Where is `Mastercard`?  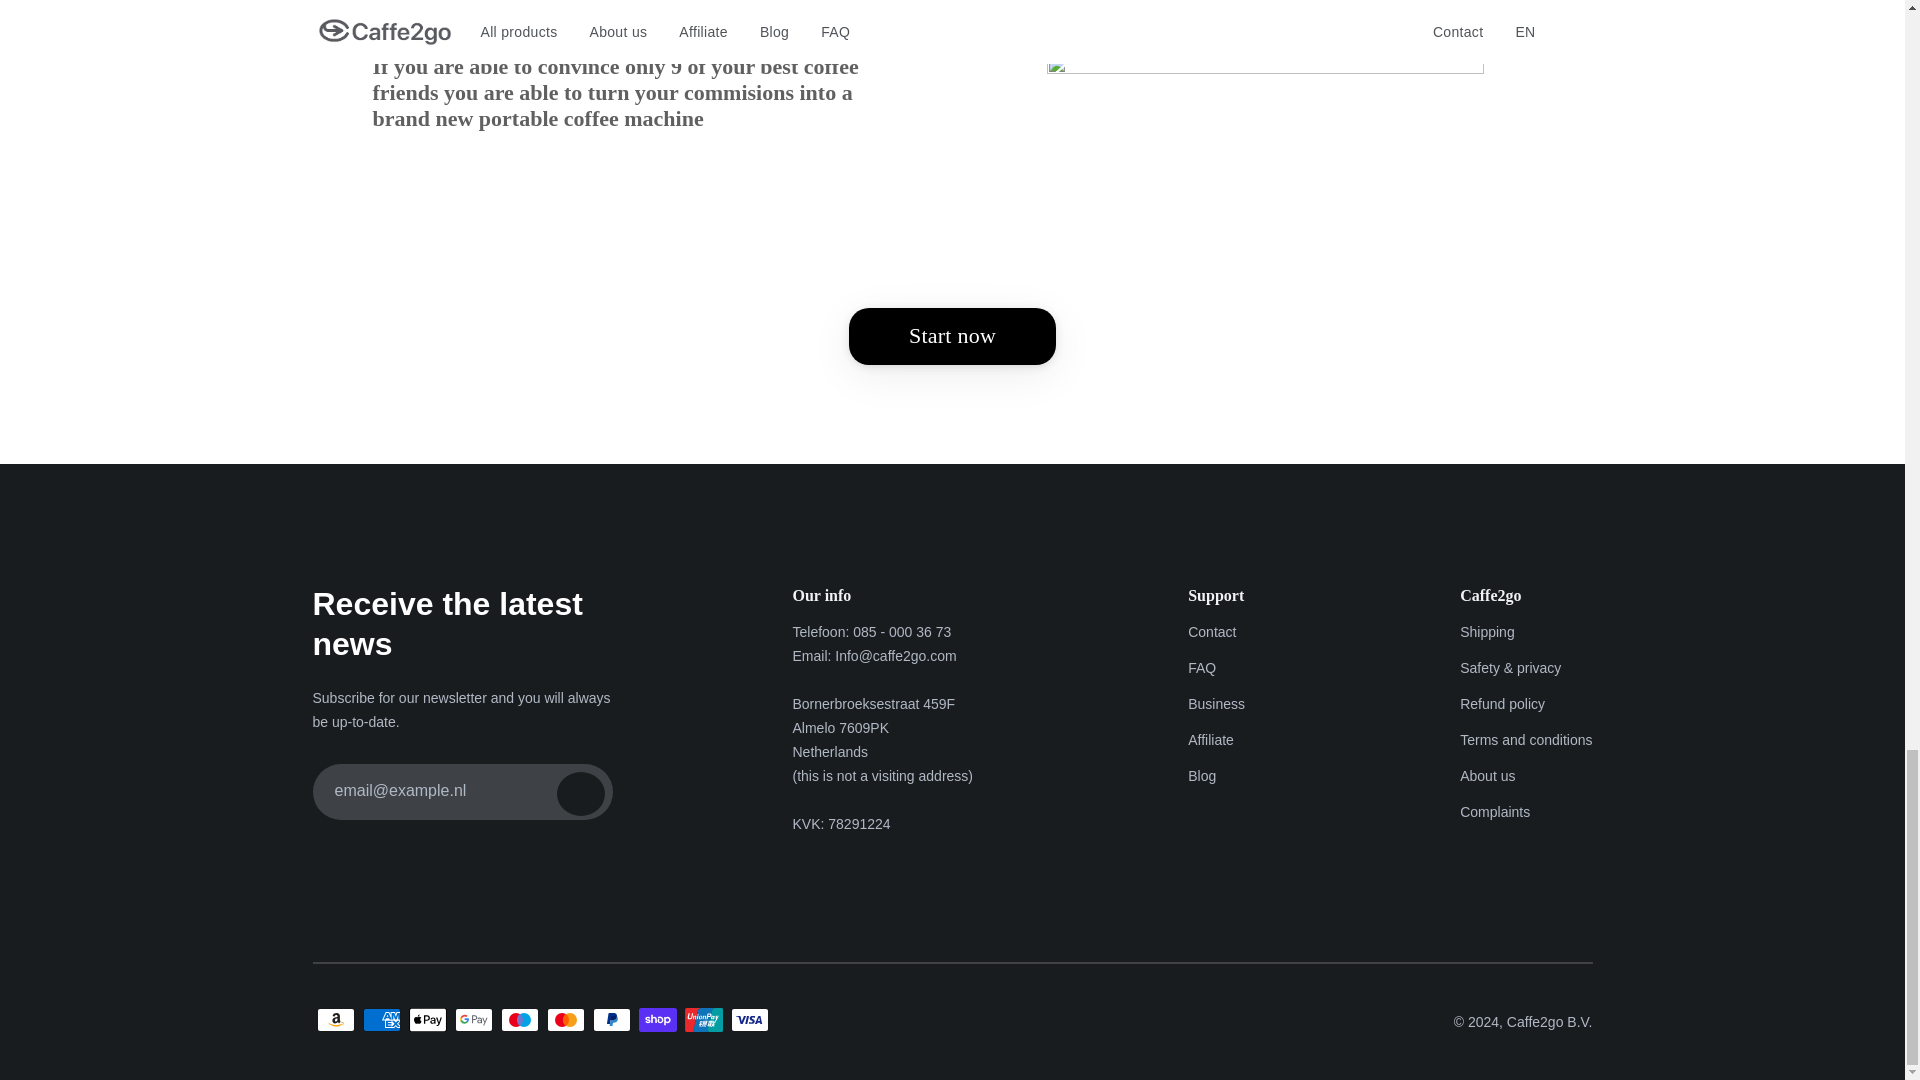 Mastercard is located at coordinates (564, 1020).